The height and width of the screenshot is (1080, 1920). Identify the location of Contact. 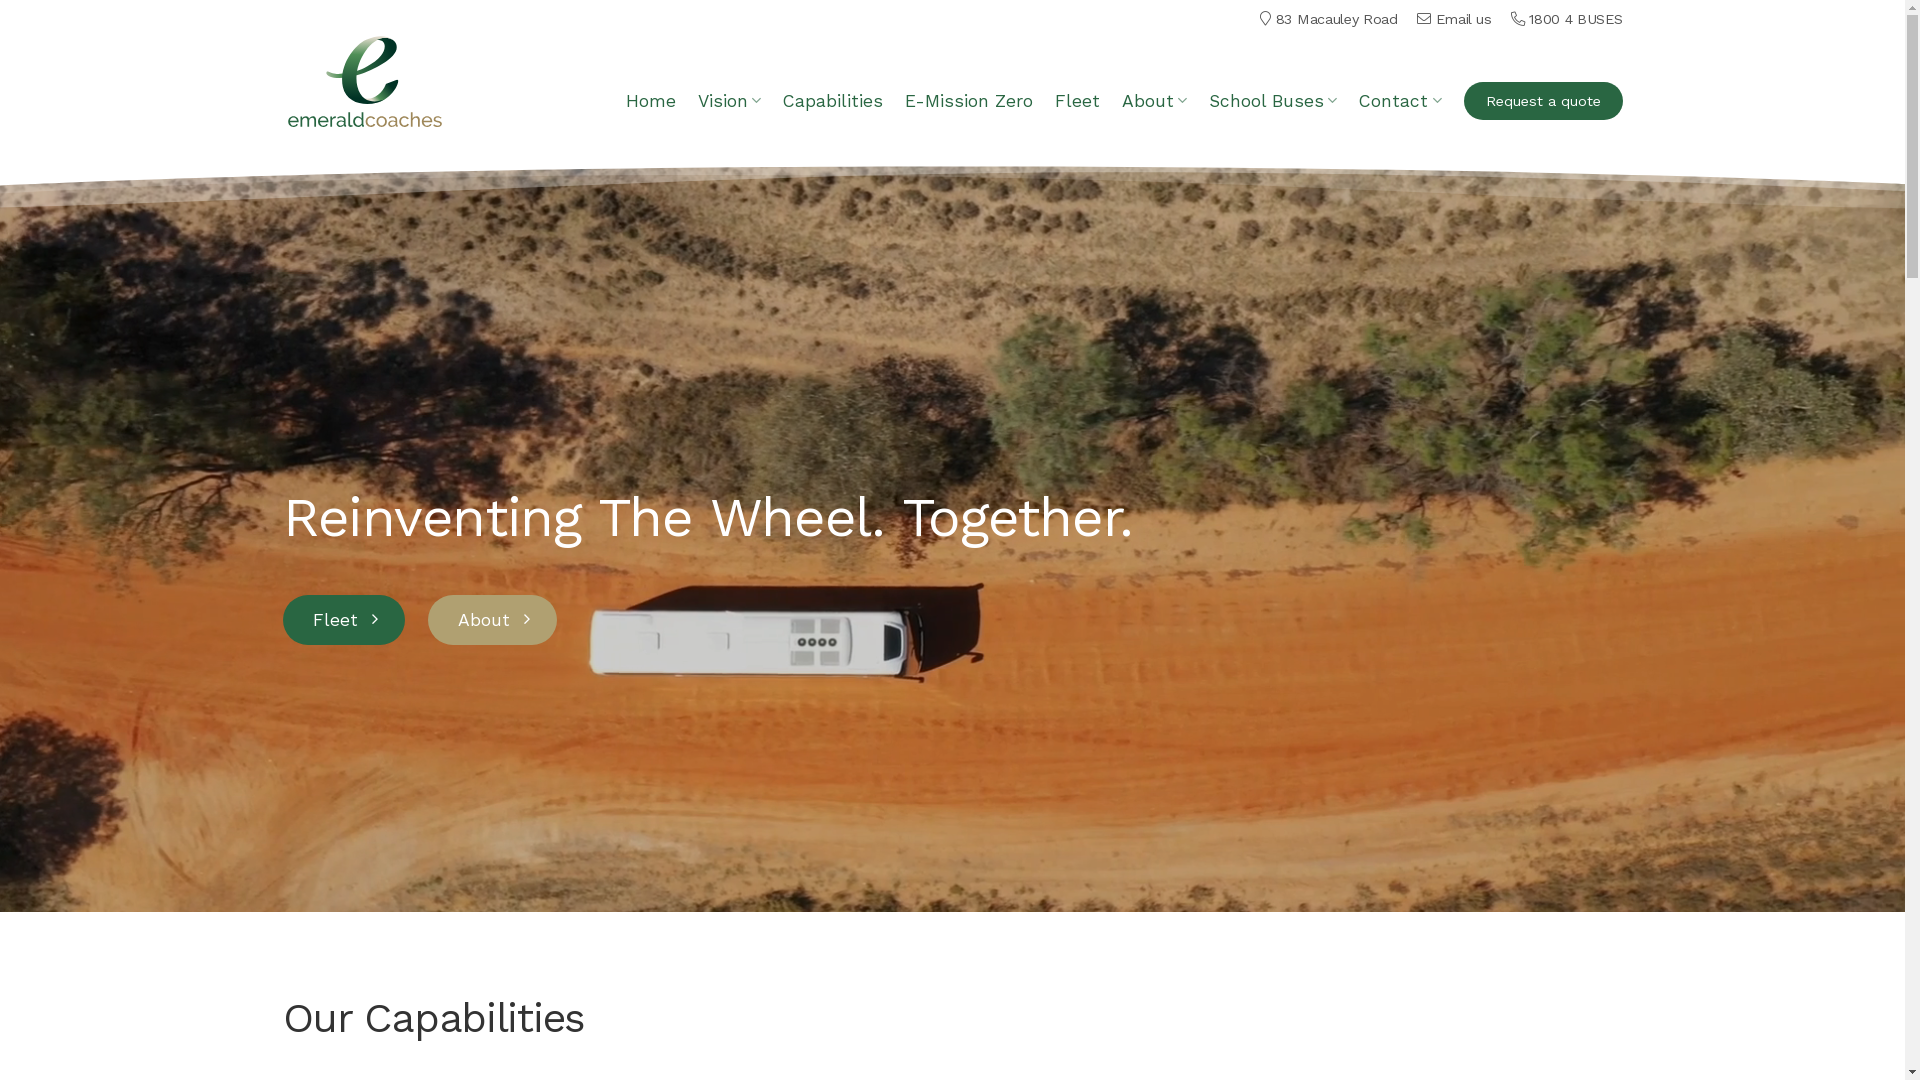
(1400, 100).